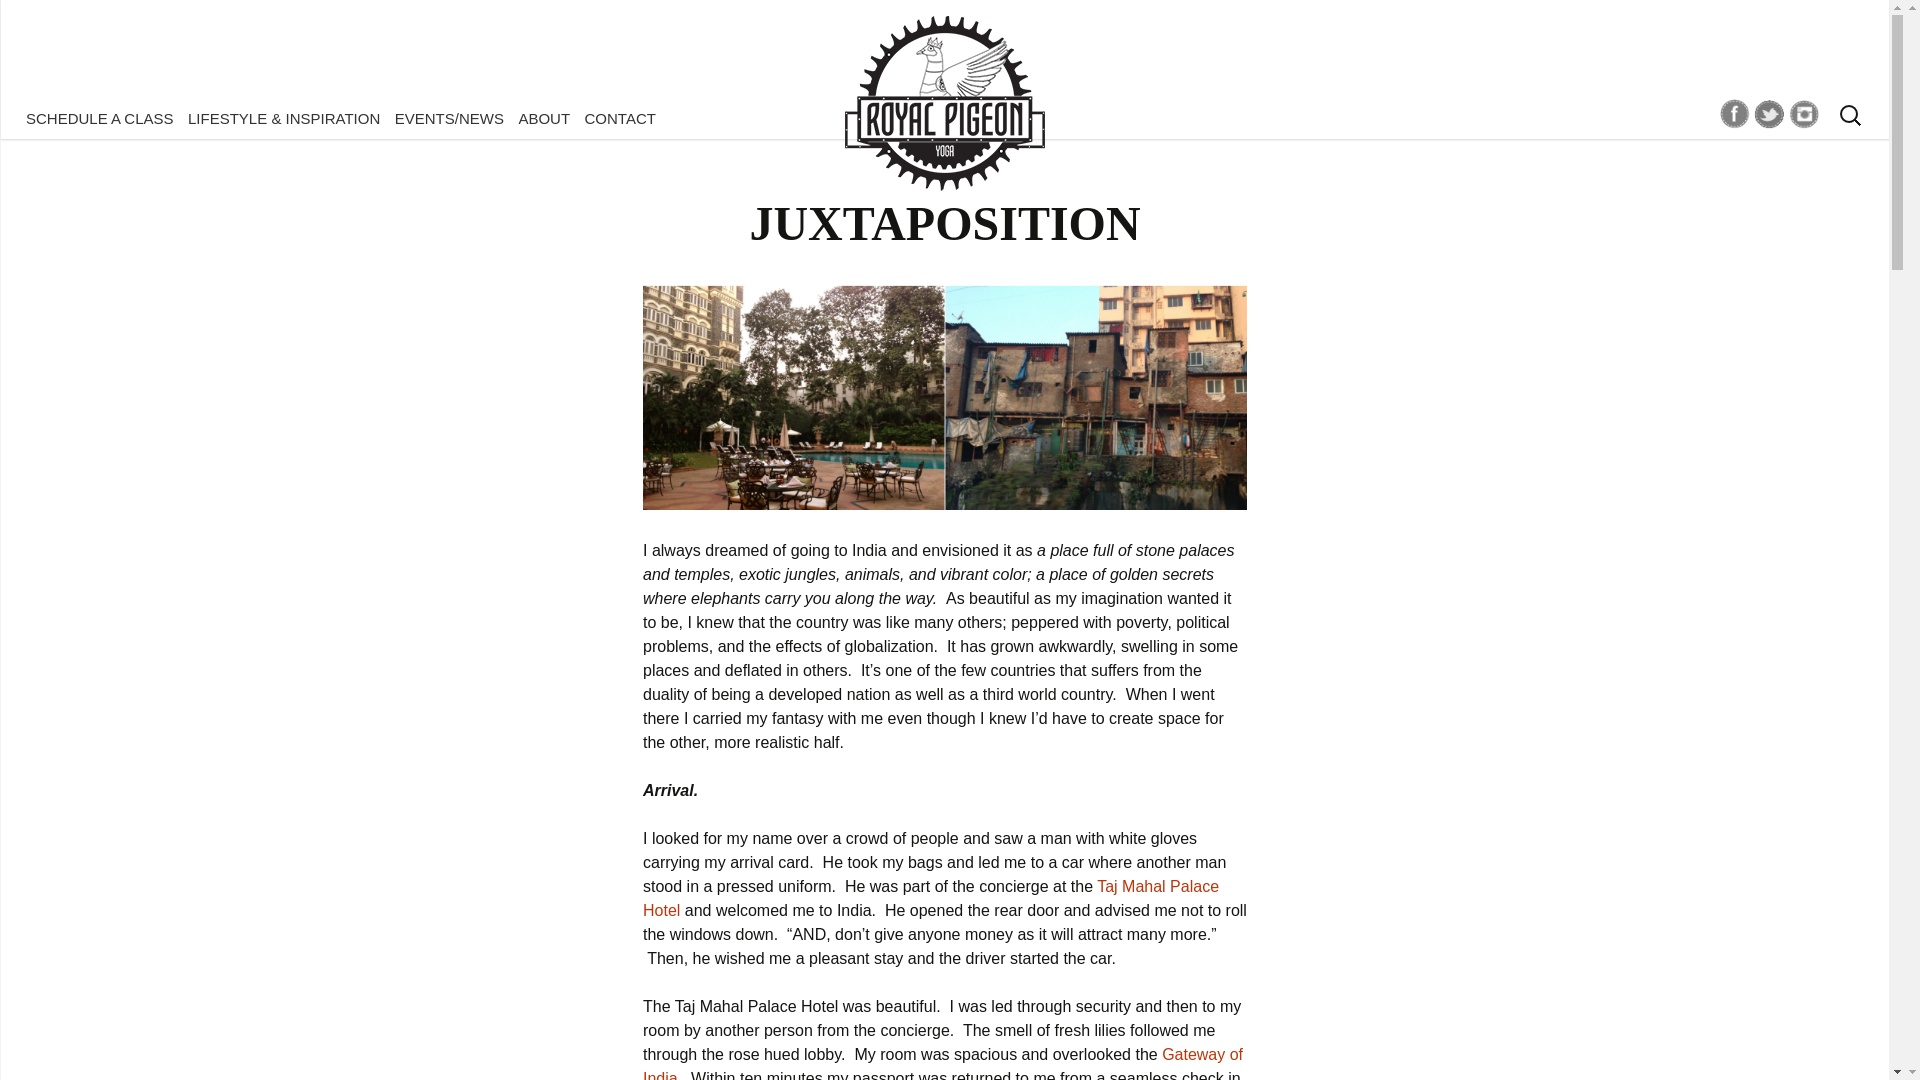 The width and height of the screenshot is (1920, 1080). I want to click on Taj Mahal Palace Hotel, so click(931, 898).